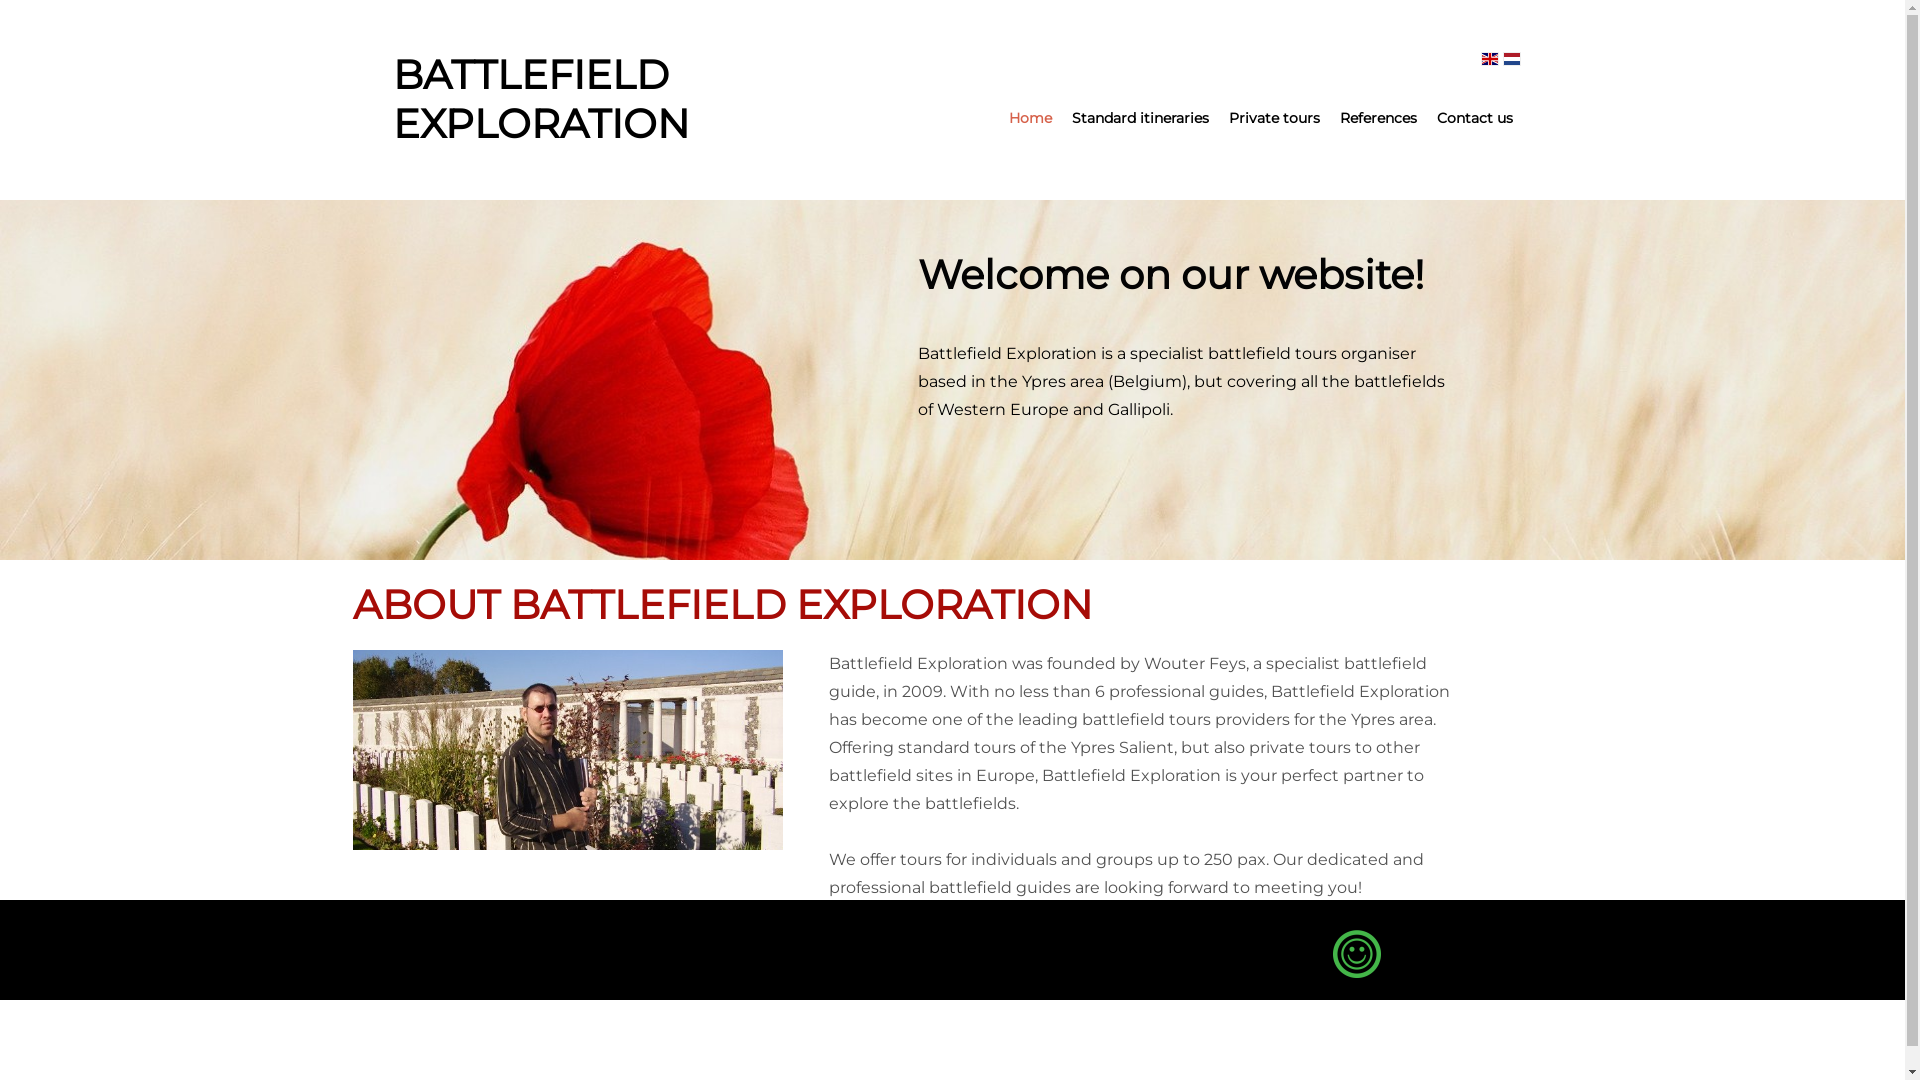 The image size is (1920, 1080). What do you see at coordinates (1511, 59) in the screenshot?
I see `Nederlands` at bounding box center [1511, 59].